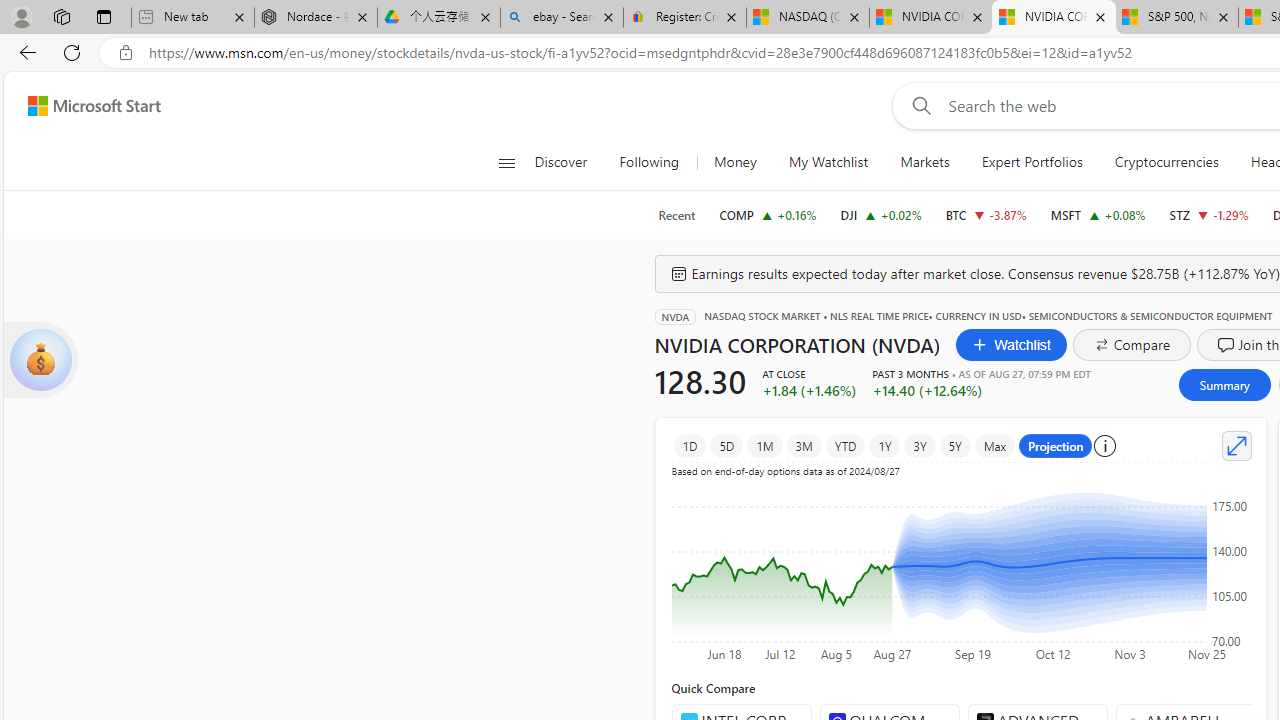 The width and height of the screenshot is (1280, 720). What do you see at coordinates (986, 214) in the screenshot?
I see `BTC Bitcoin decrease 60,043.79 -2,323.69 -3.87%` at bounding box center [986, 214].